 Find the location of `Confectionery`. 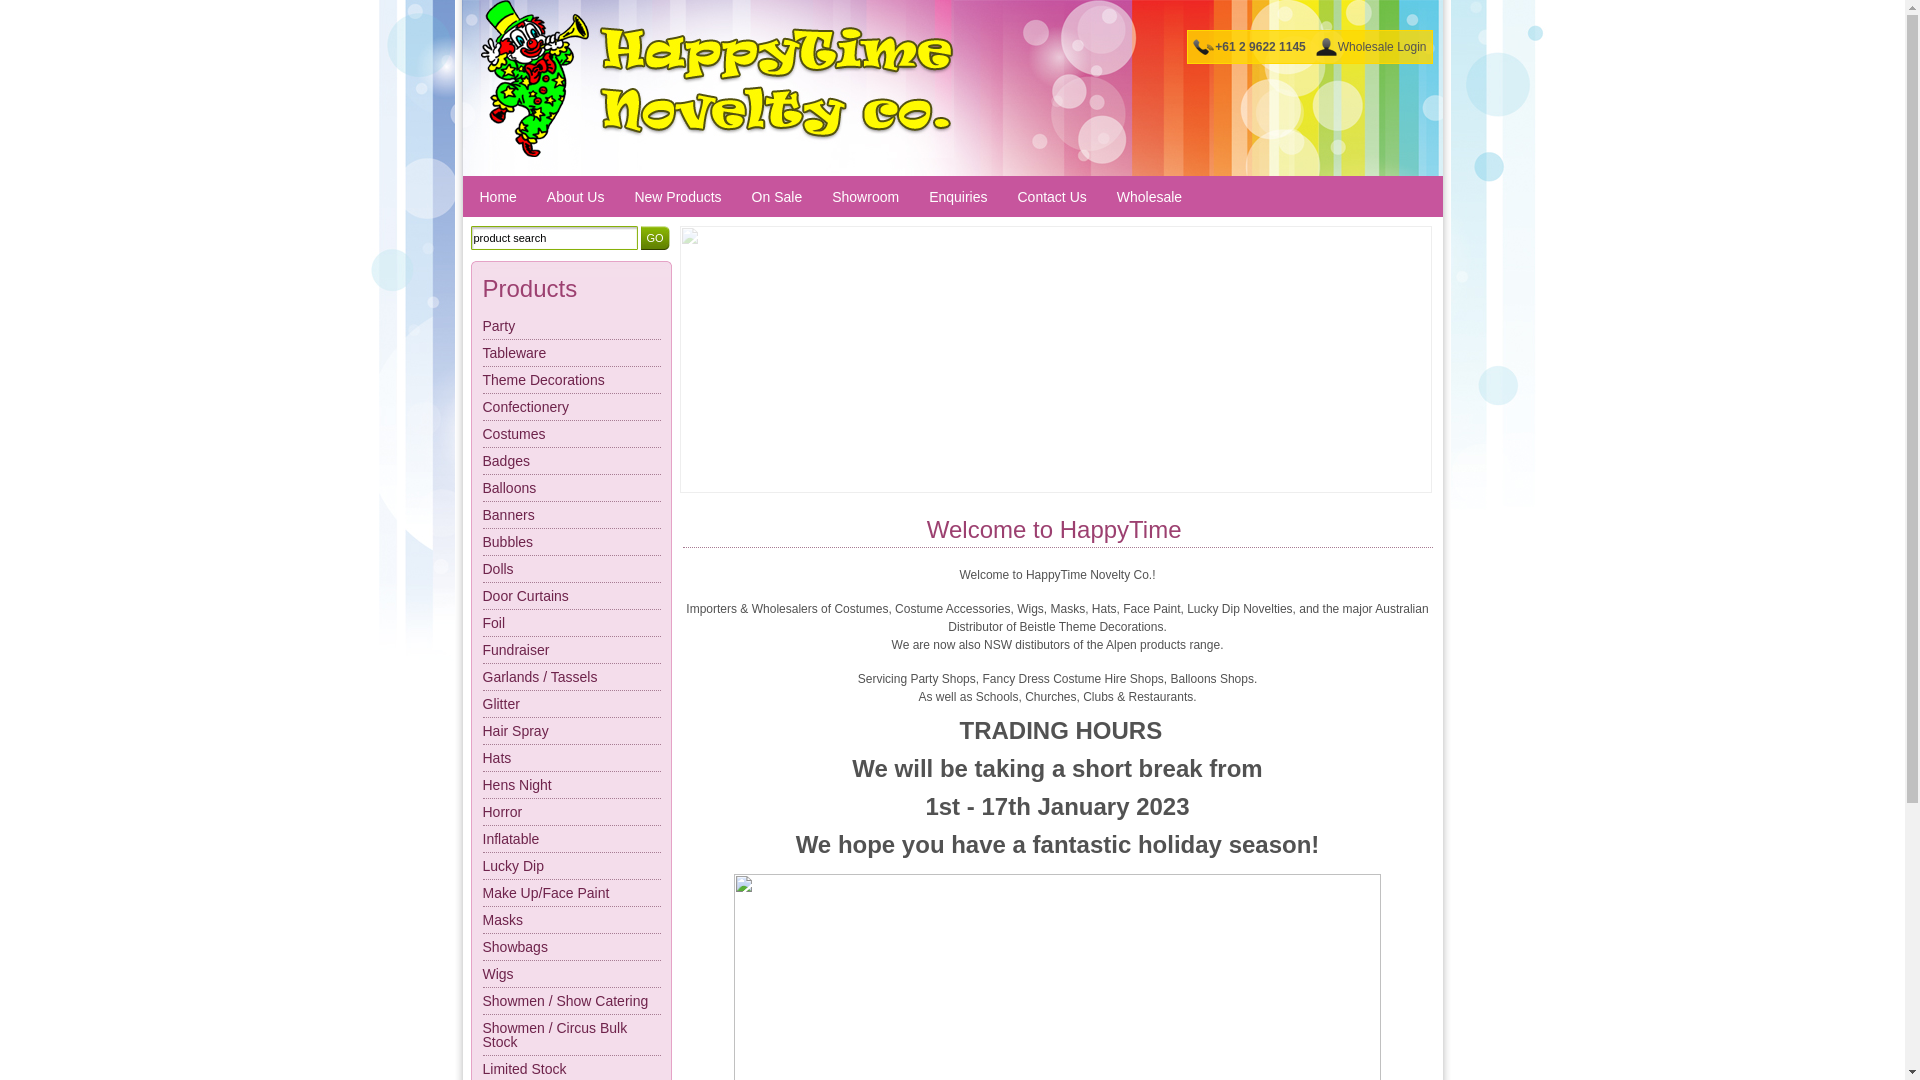

Confectionery is located at coordinates (571, 408).